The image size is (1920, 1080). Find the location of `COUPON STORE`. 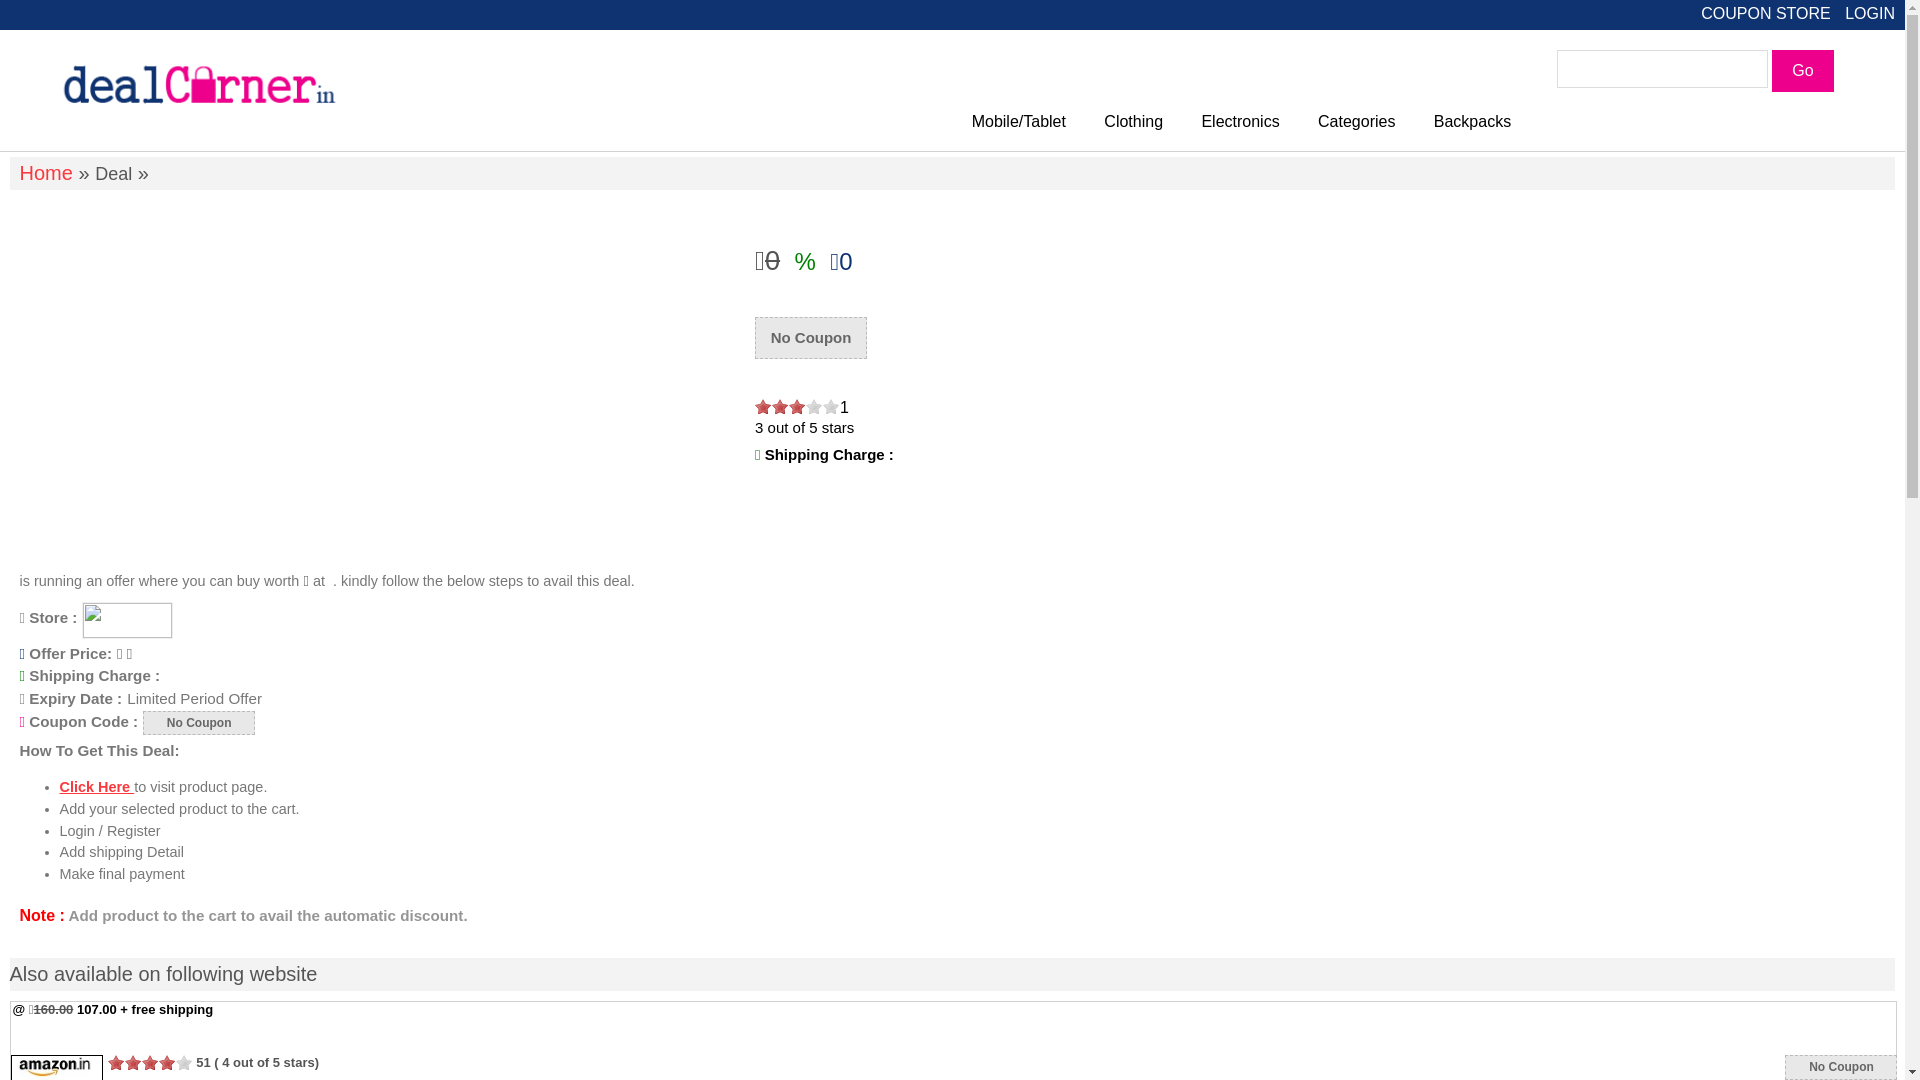

COUPON STORE is located at coordinates (1766, 13).